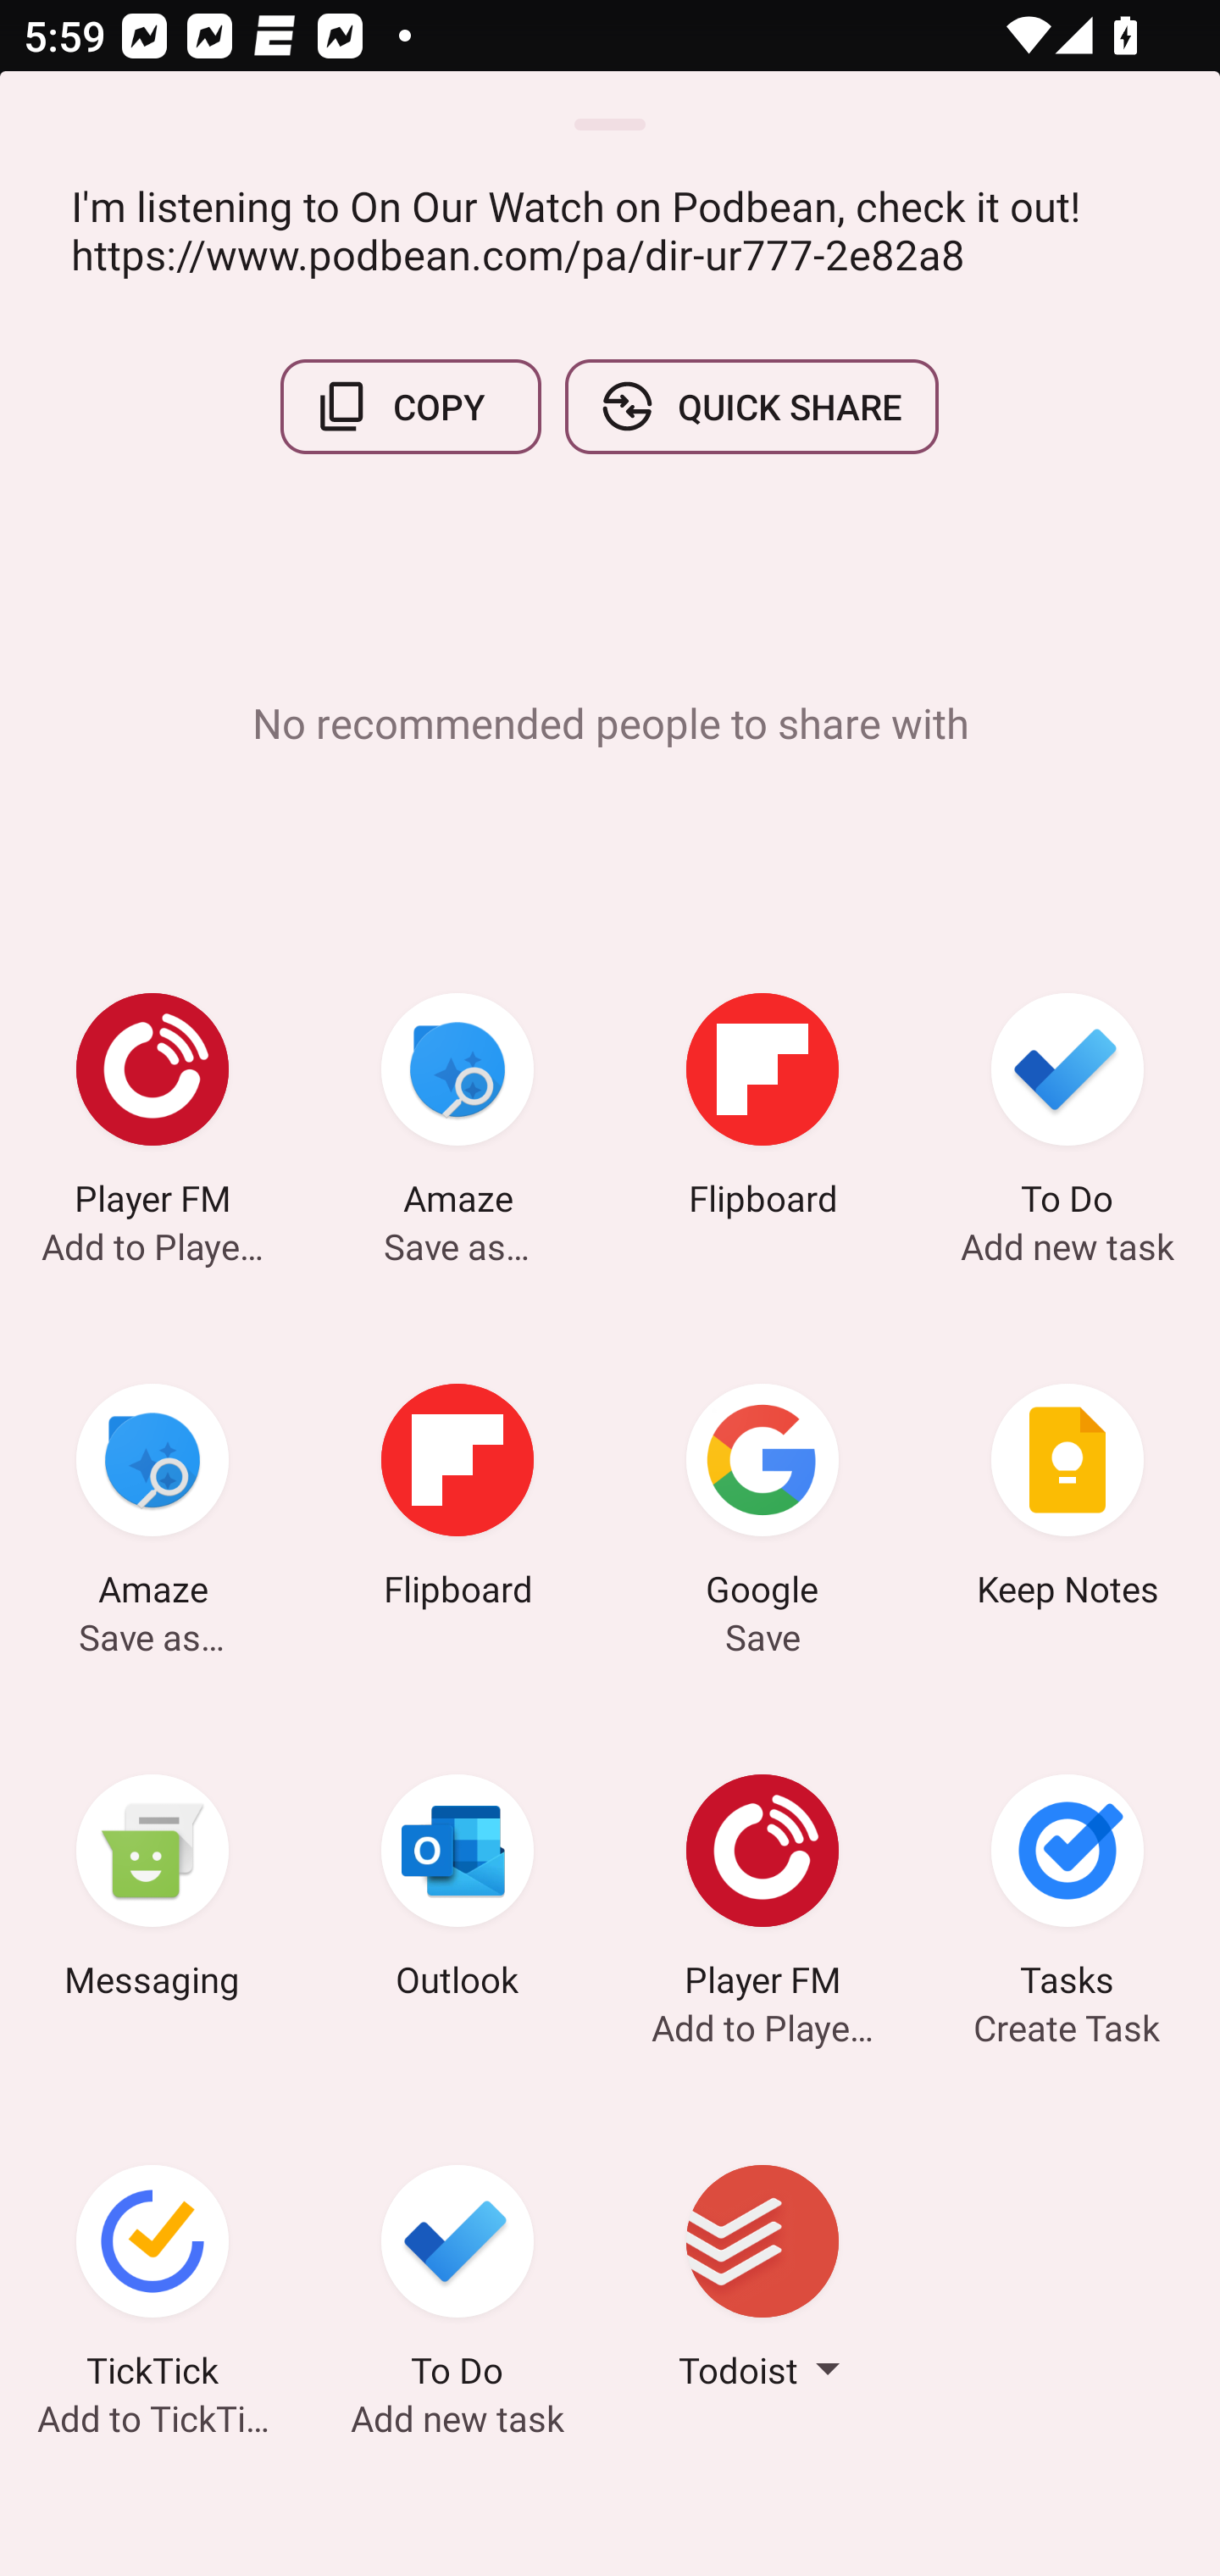 The height and width of the screenshot is (2576, 1220). Describe the element at coordinates (457, 2282) in the screenshot. I see `To Do Add new task` at that location.